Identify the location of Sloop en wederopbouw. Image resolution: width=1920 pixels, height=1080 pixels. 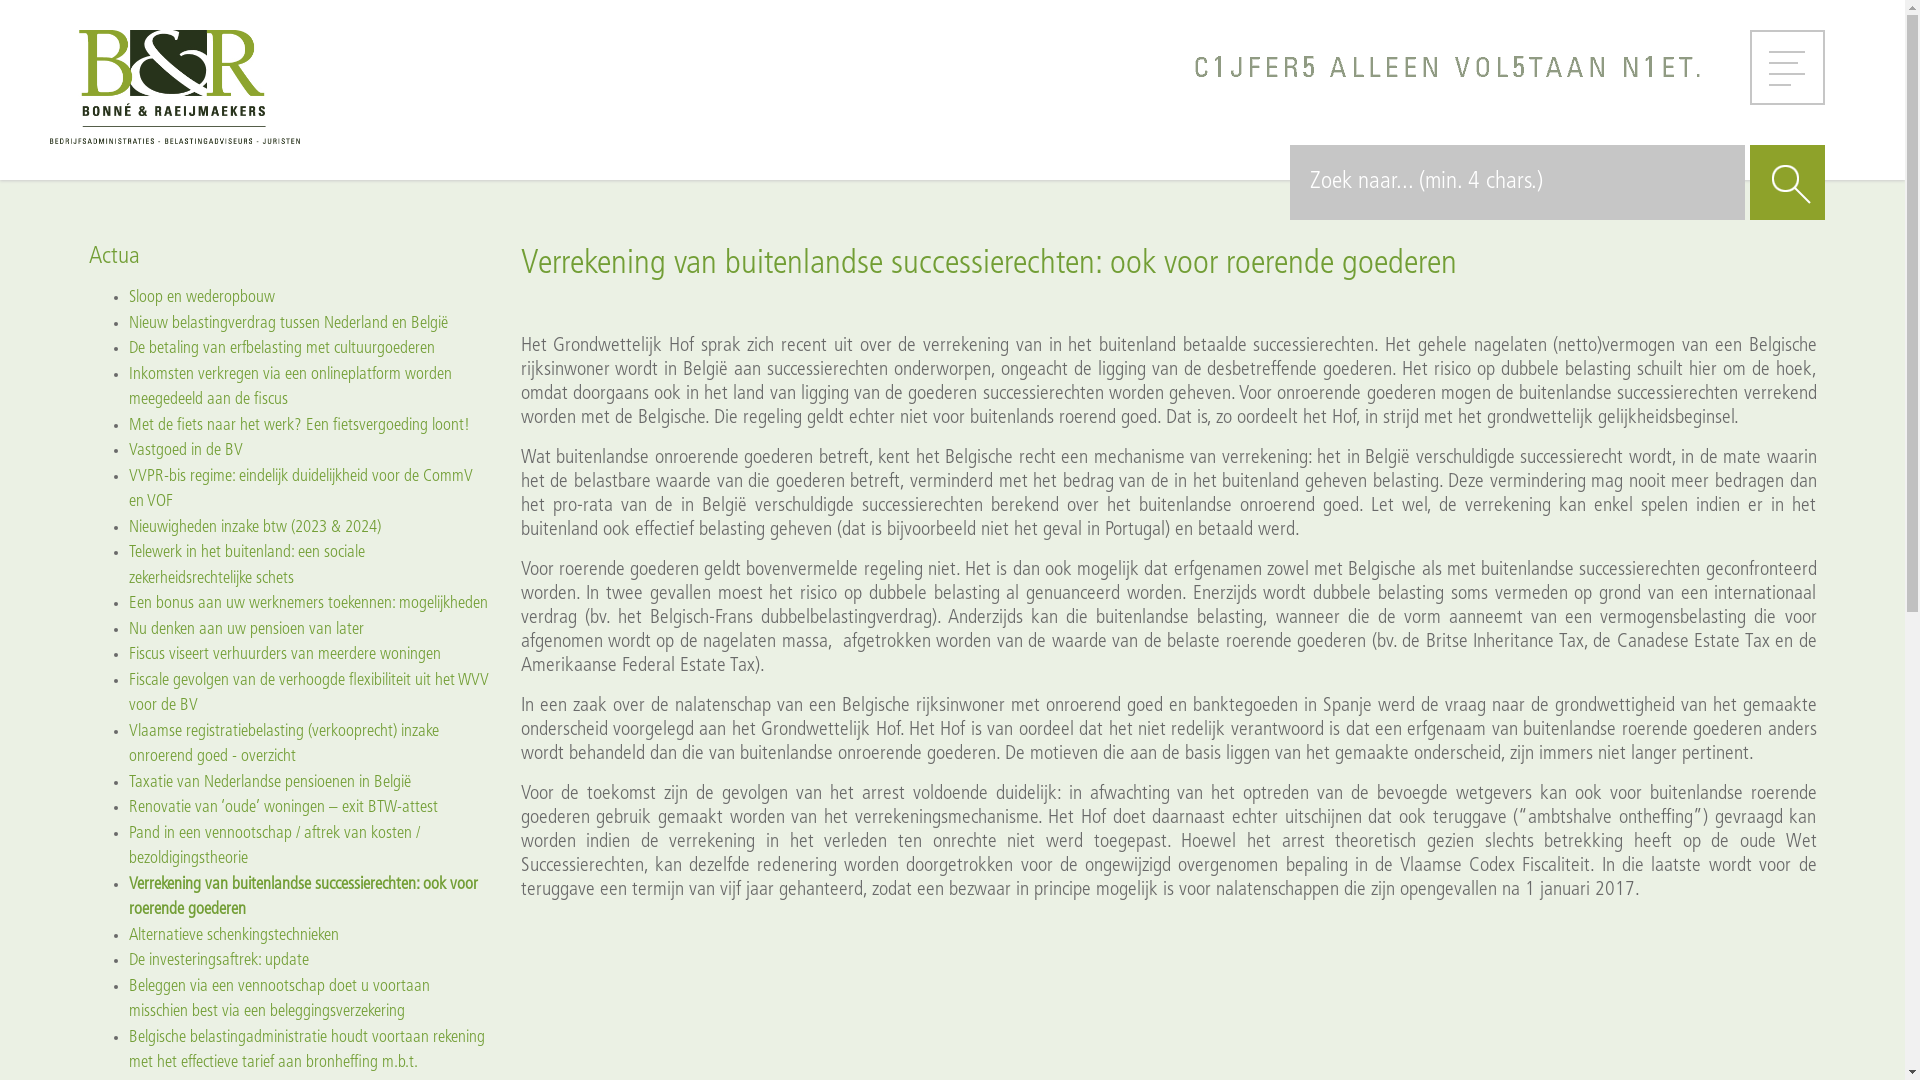
(201, 298).